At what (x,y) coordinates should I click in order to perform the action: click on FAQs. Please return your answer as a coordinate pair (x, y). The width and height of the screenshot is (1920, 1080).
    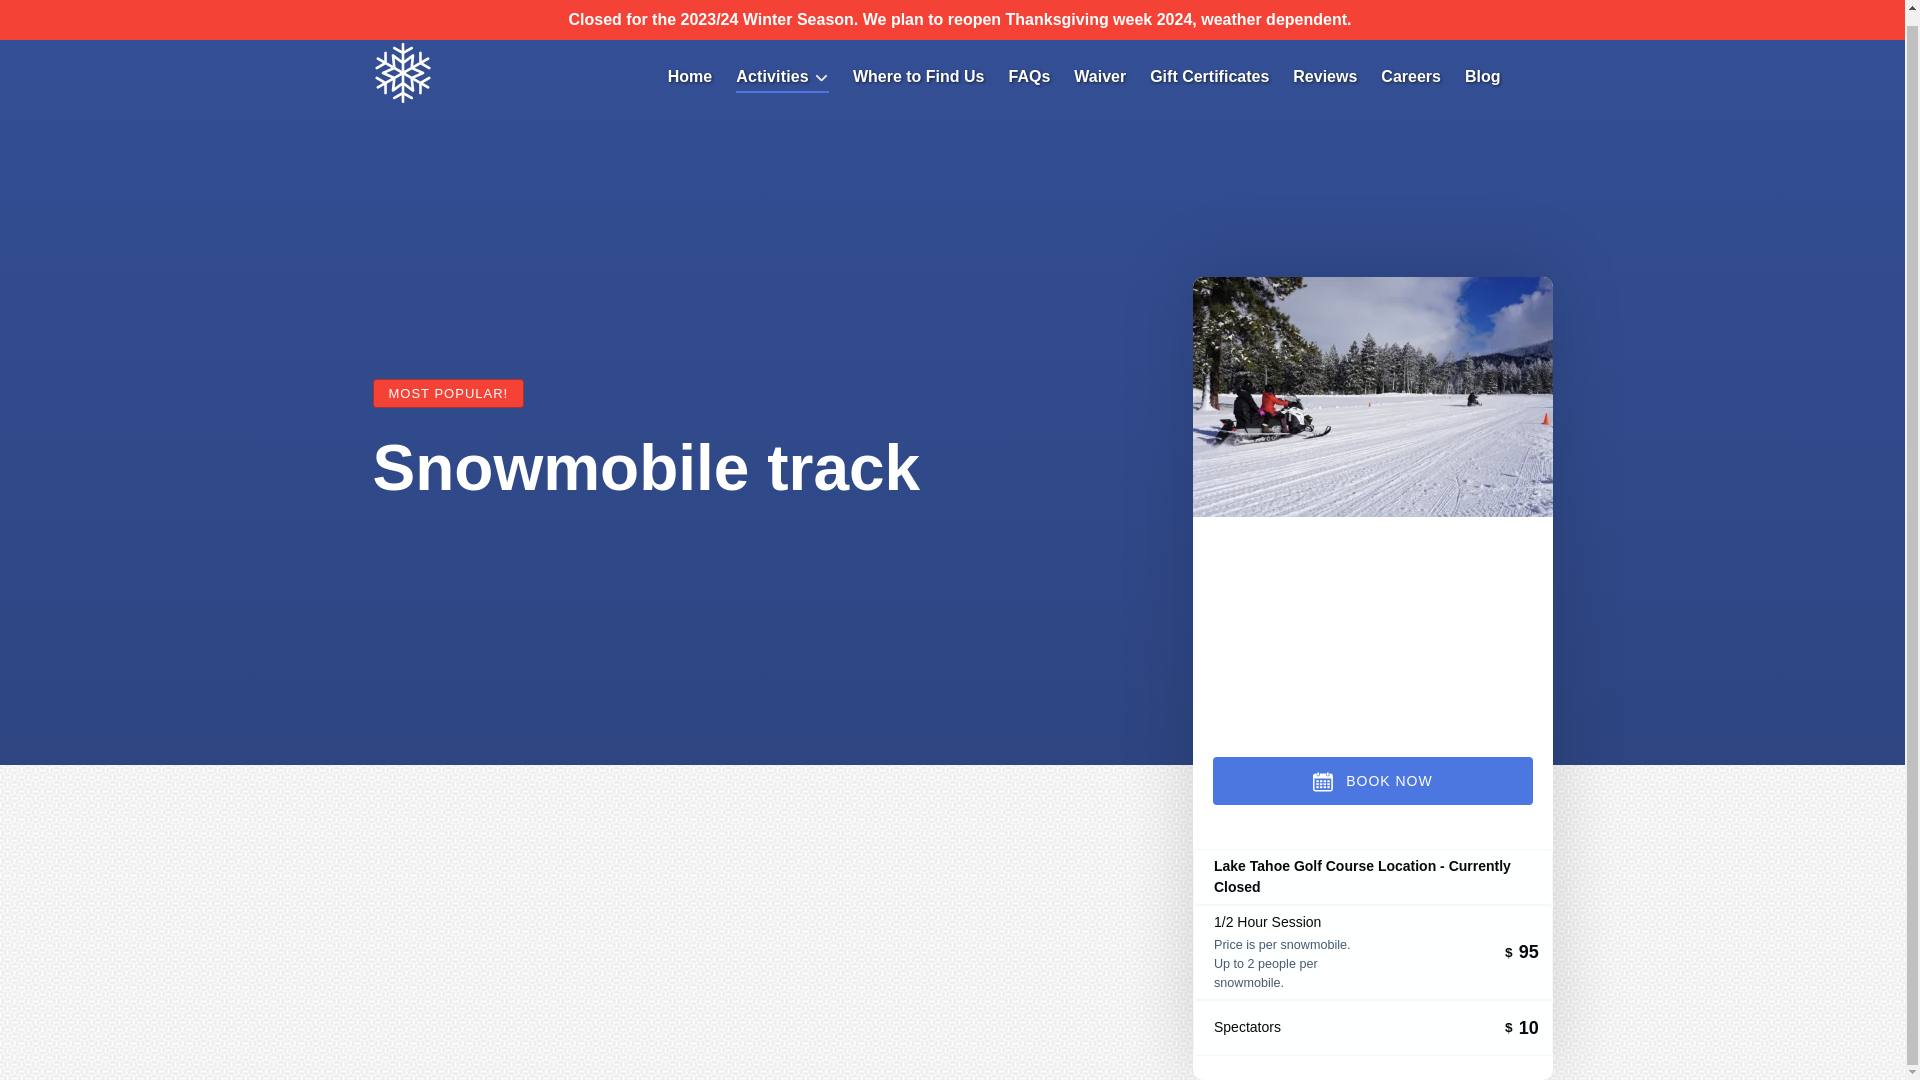
    Looking at the image, I should click on (1028, 76).